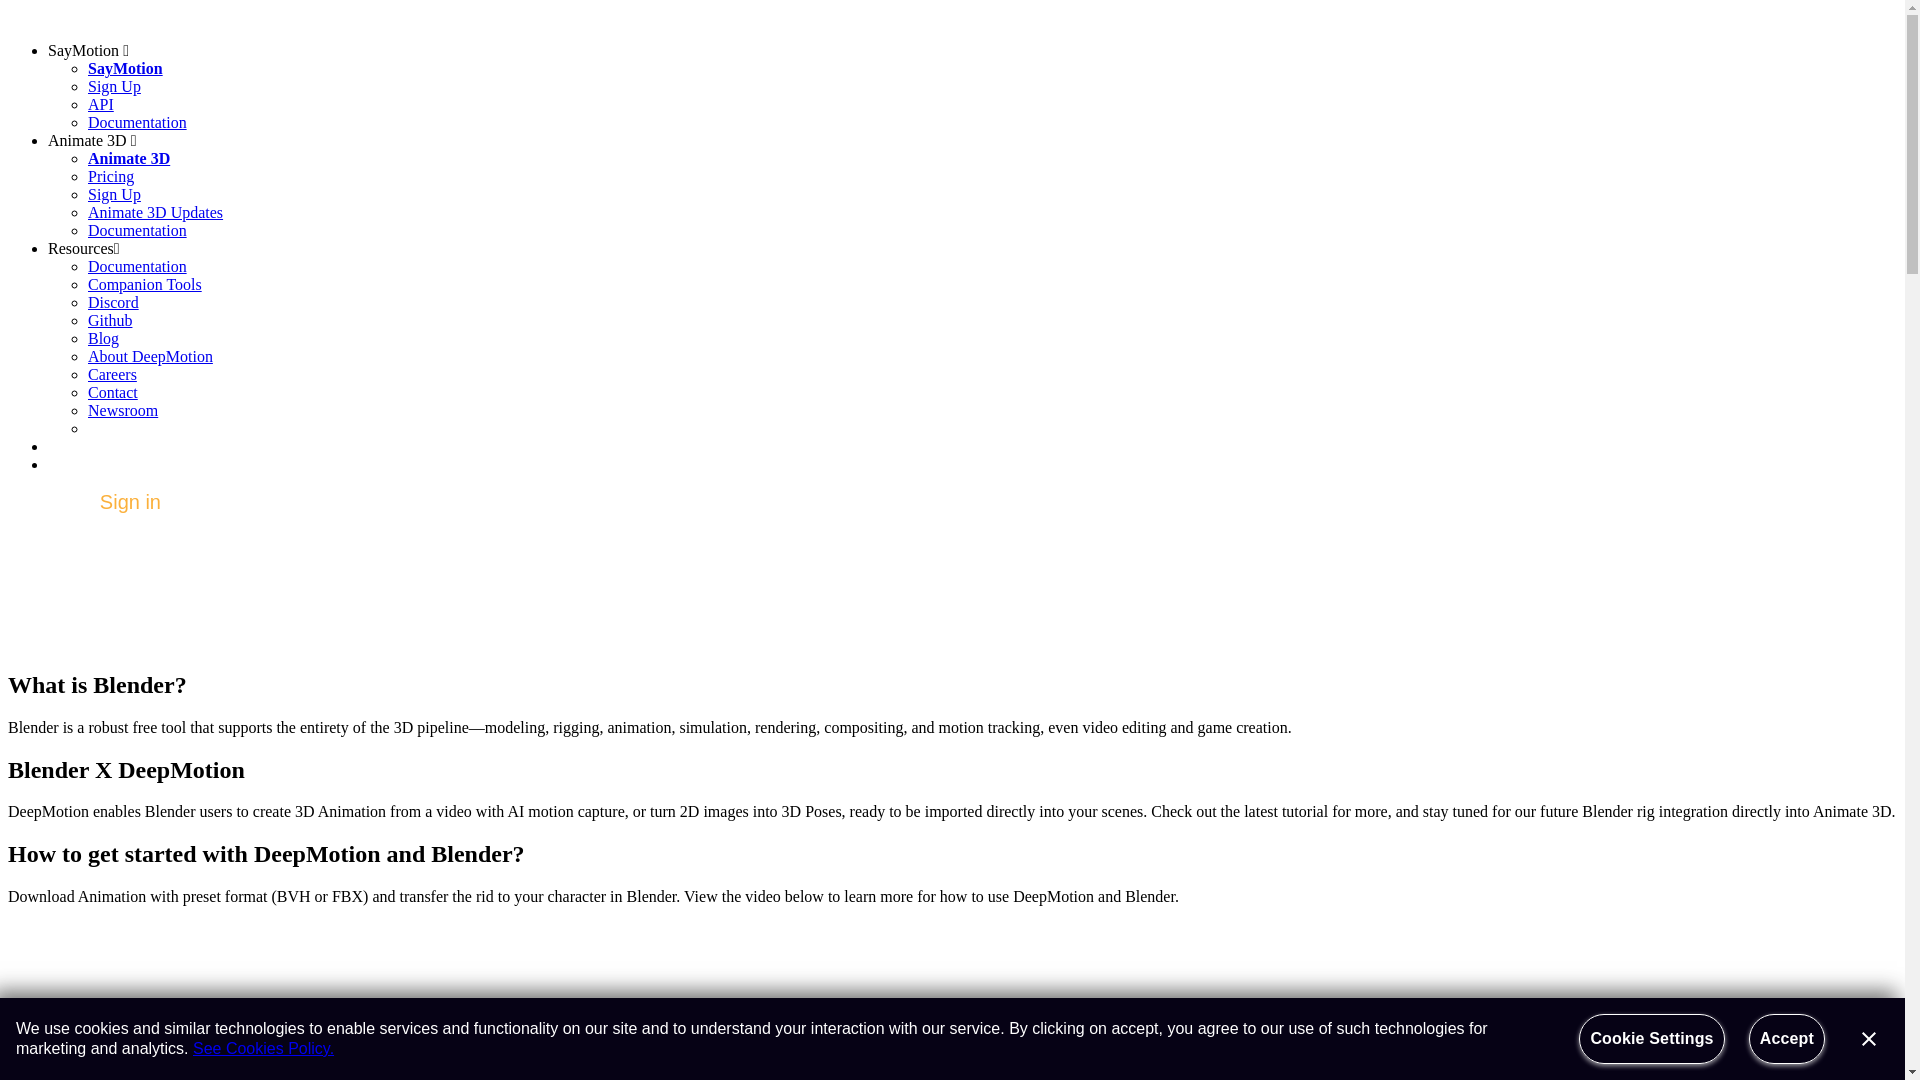 The height and width of the screenshot is (1080, 1920). What do you see at coordinates (112, 374) in the screenshot?
I see `Careers` at bounding box center [112, 374].